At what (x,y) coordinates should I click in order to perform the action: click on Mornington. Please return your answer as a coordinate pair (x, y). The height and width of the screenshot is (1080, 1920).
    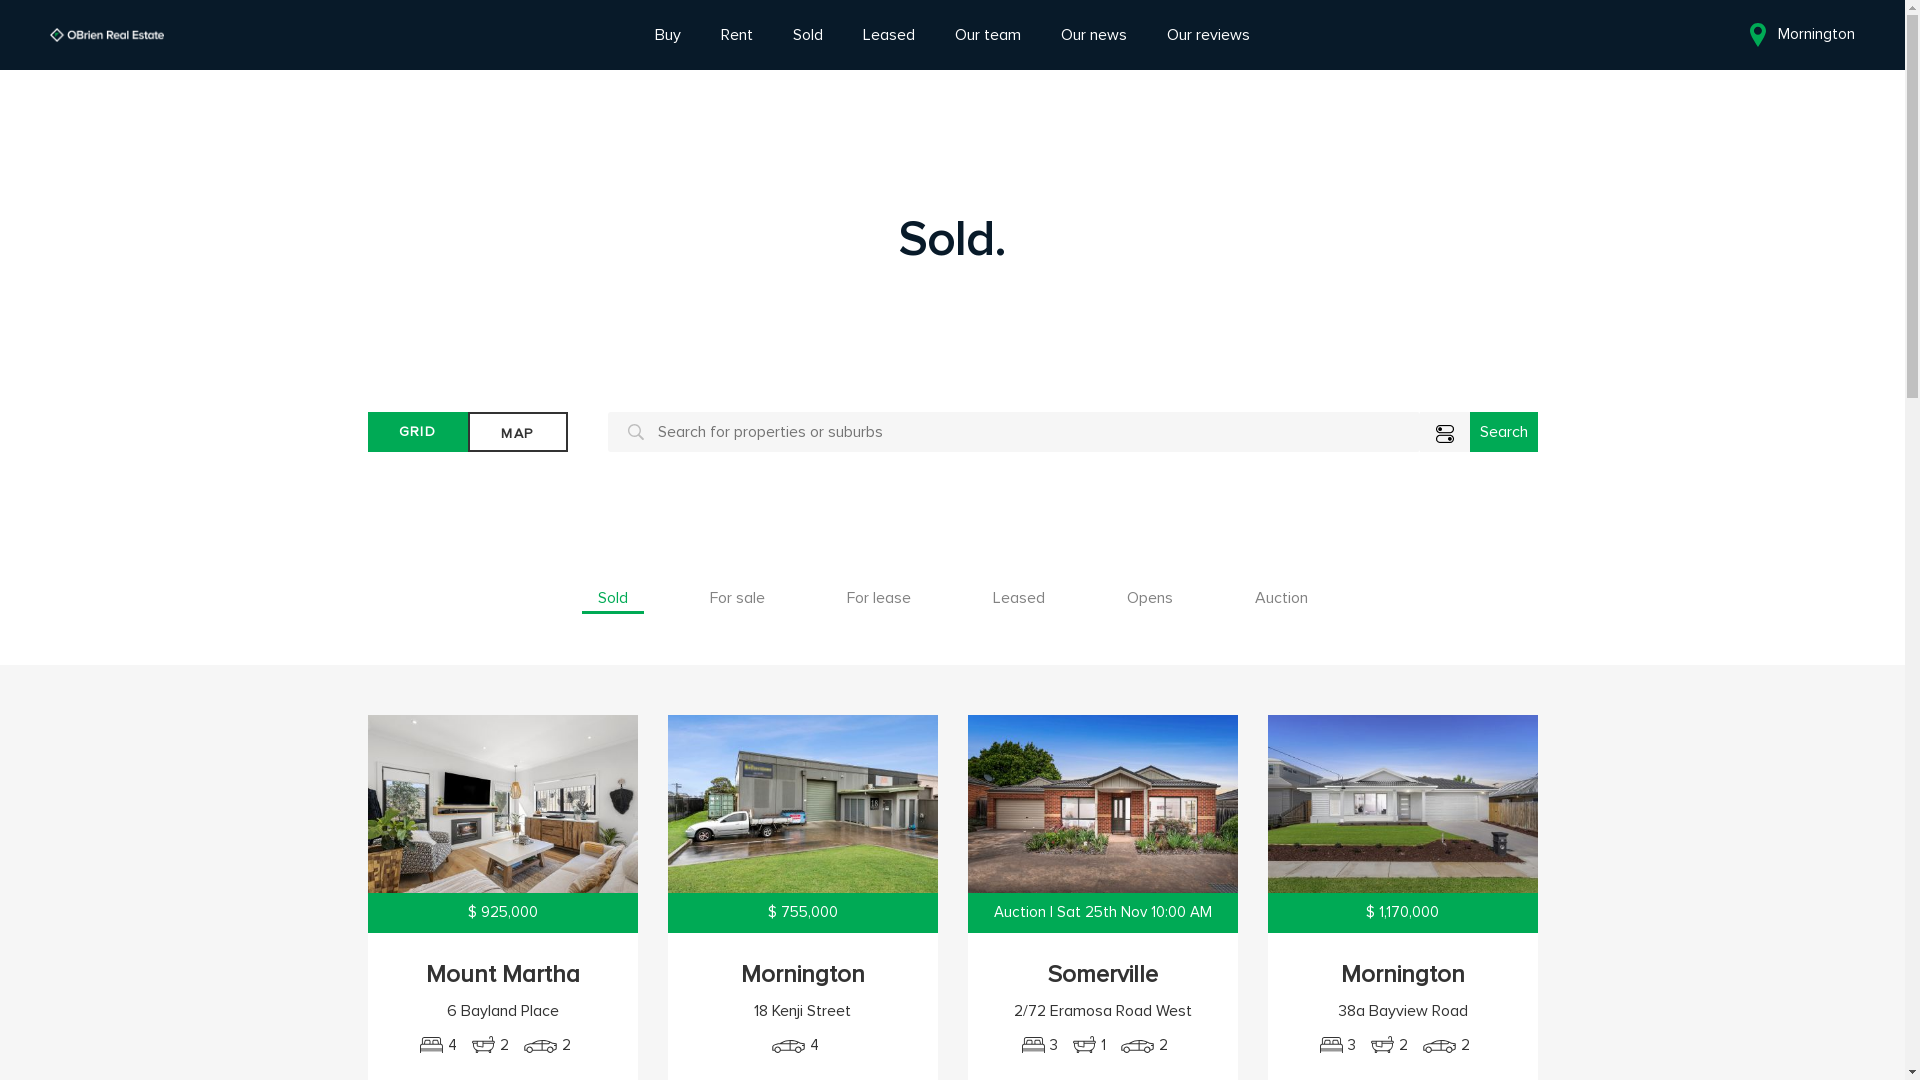
    Looking at the image, I should click on (1800, 35).